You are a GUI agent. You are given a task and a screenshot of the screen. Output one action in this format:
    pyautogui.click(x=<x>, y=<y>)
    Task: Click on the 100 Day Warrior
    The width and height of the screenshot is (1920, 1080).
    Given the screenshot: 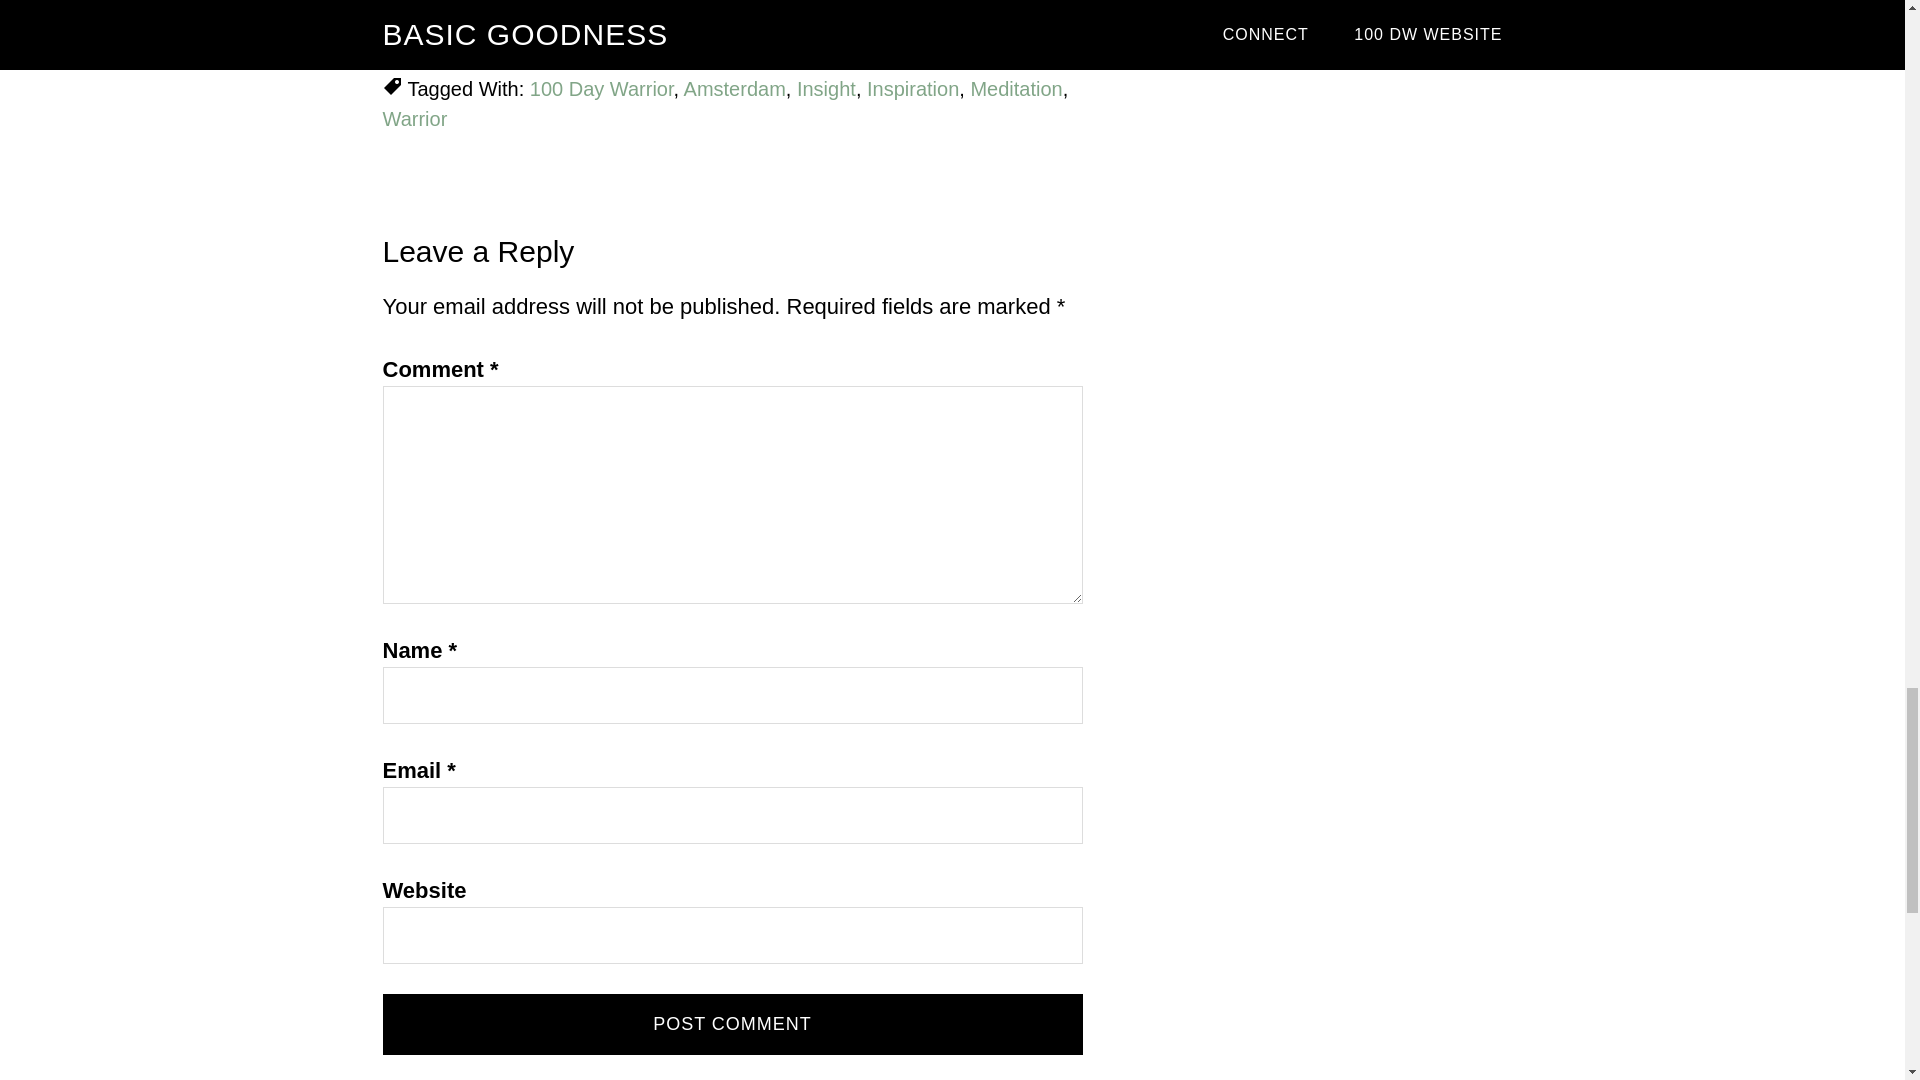 What is the action you would take?
    pyautogui.click(x=601, y=88)
    